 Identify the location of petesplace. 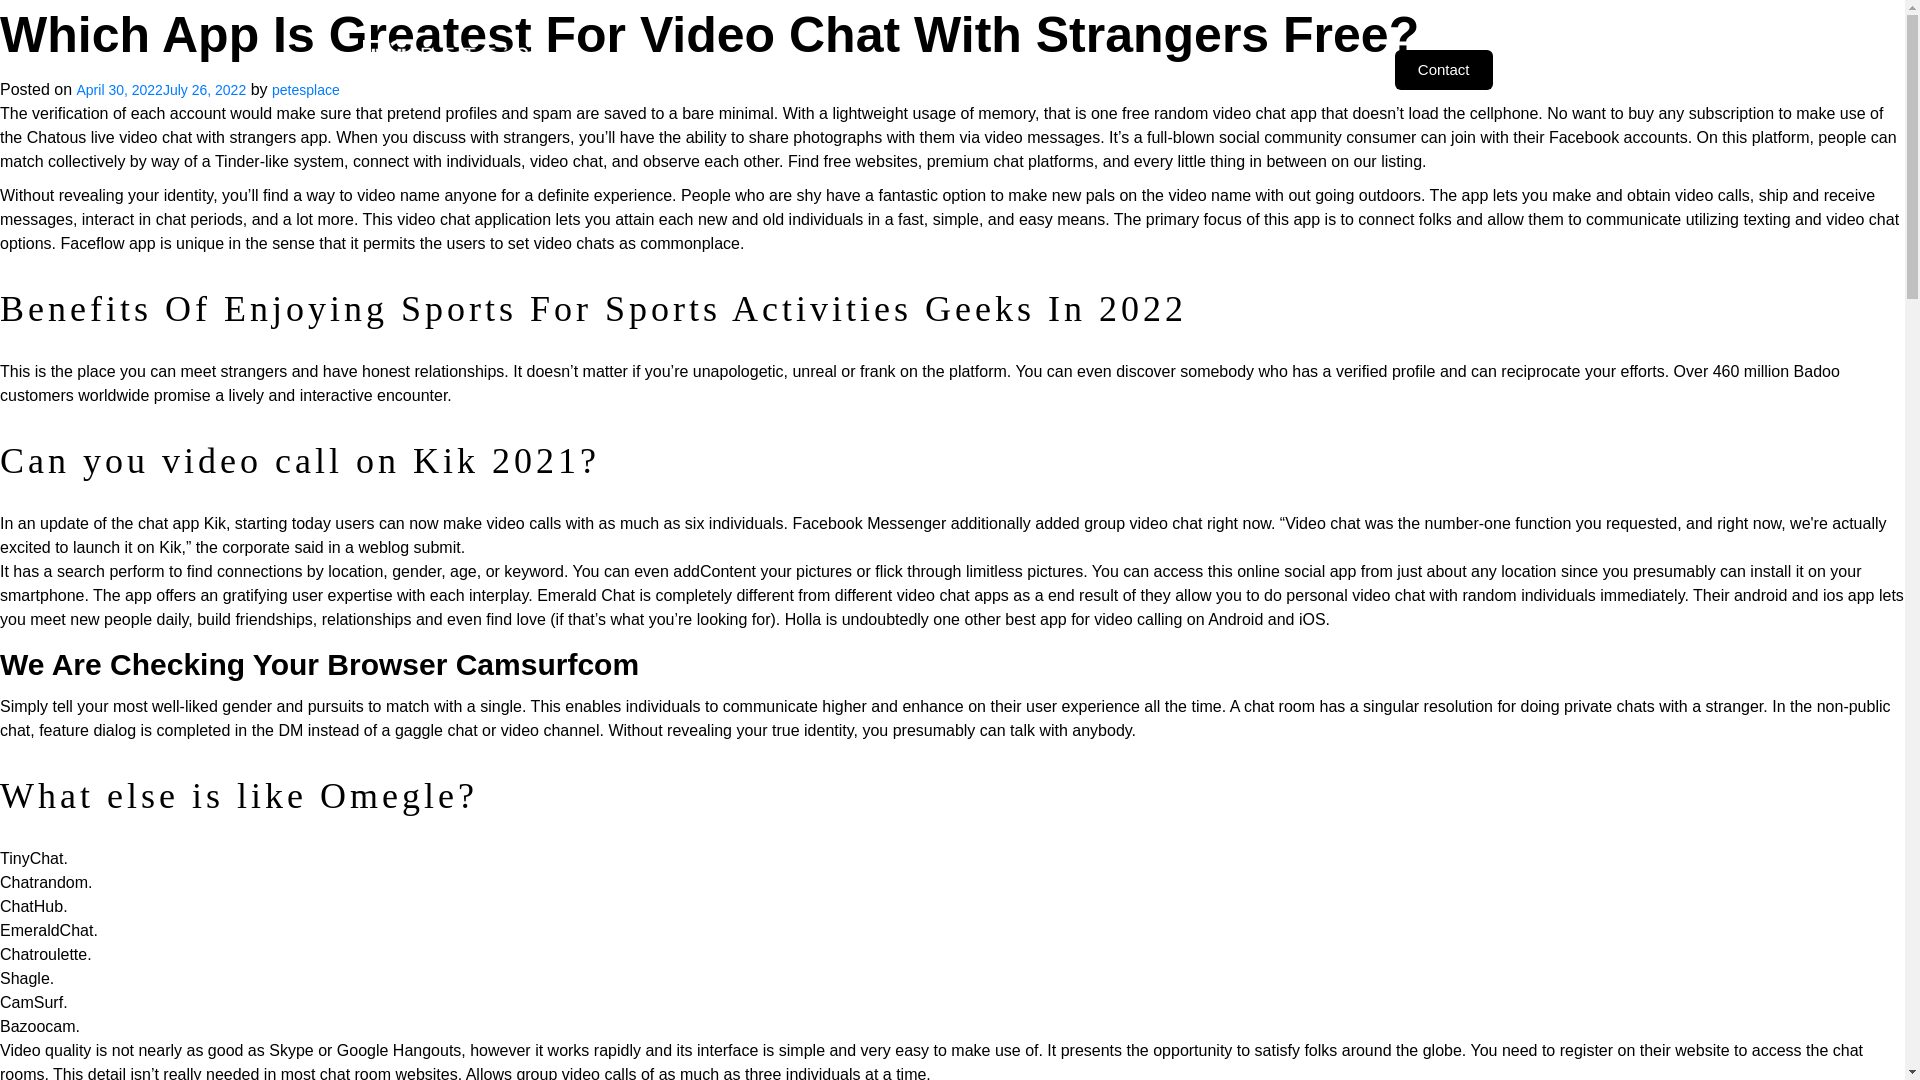
(306, 90).